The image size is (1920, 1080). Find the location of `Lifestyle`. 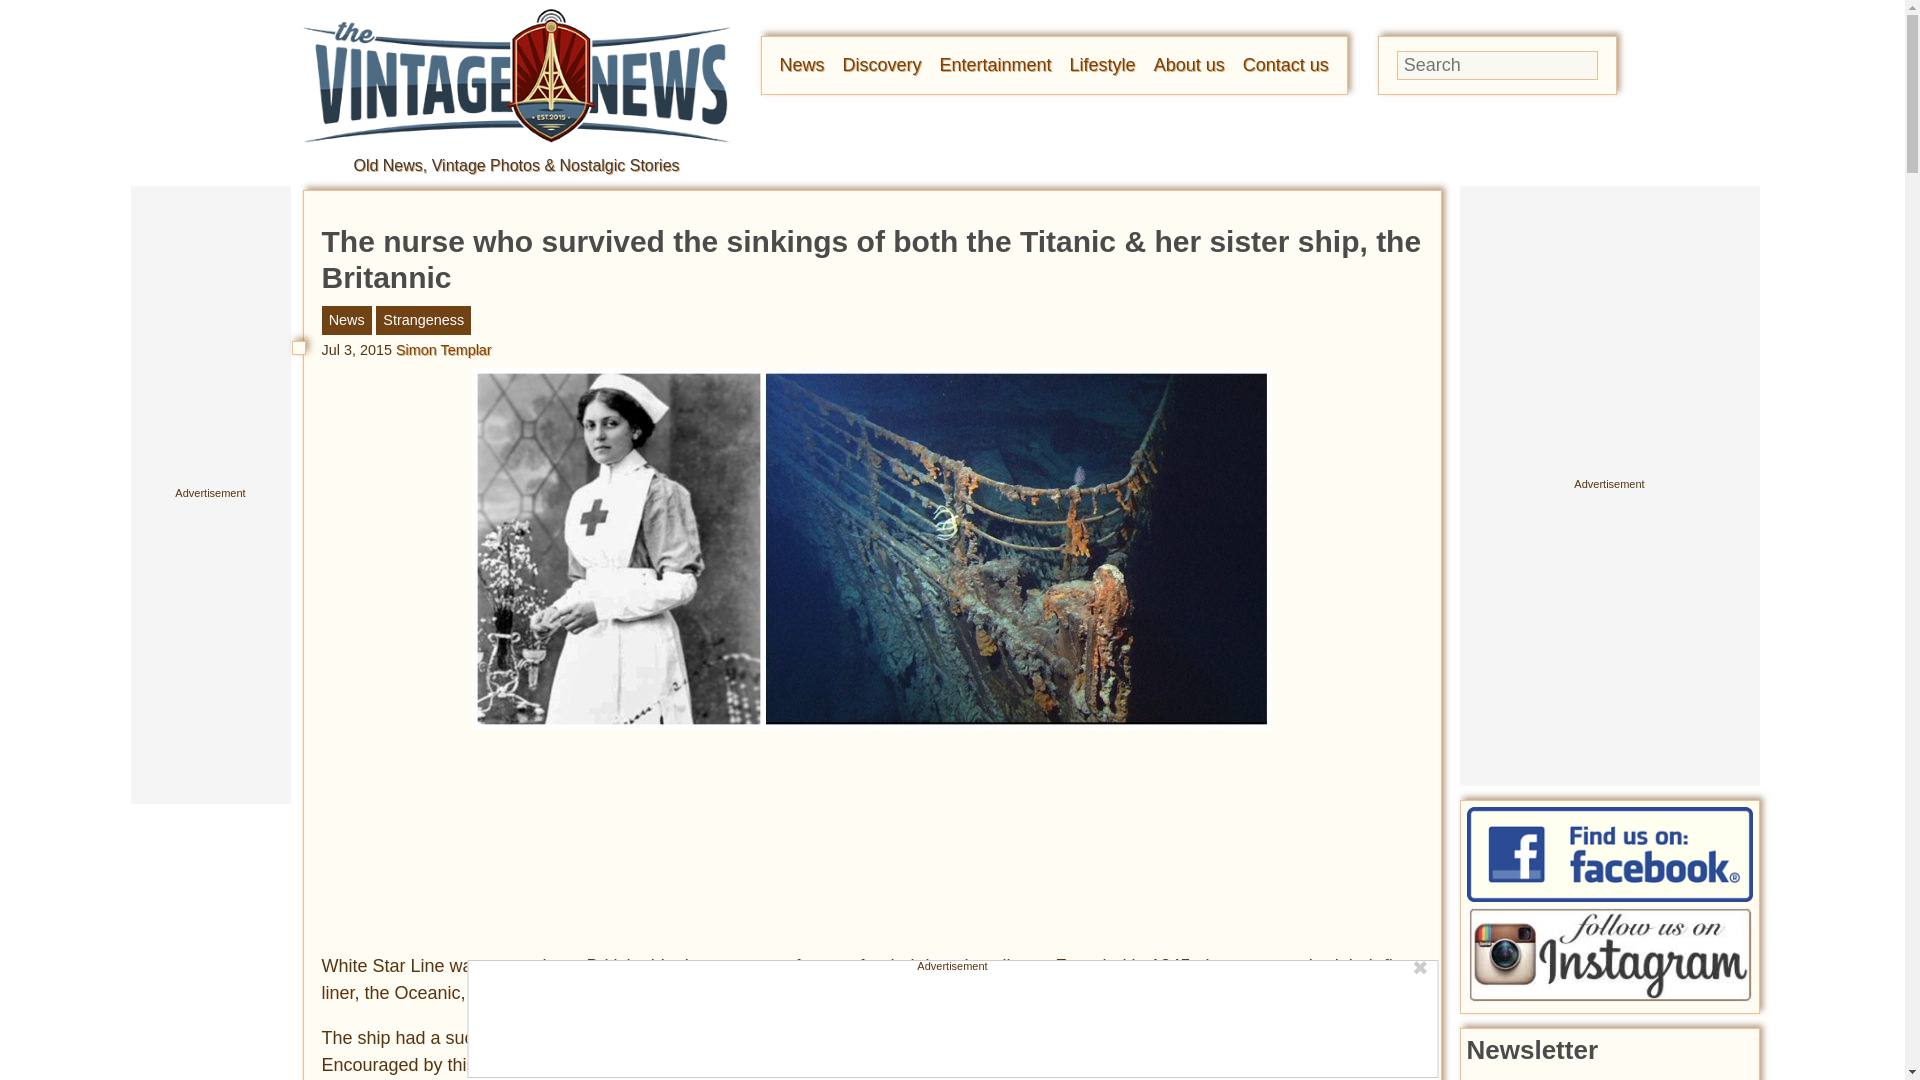

Lifestyle is located at coordinates (1102, 64).